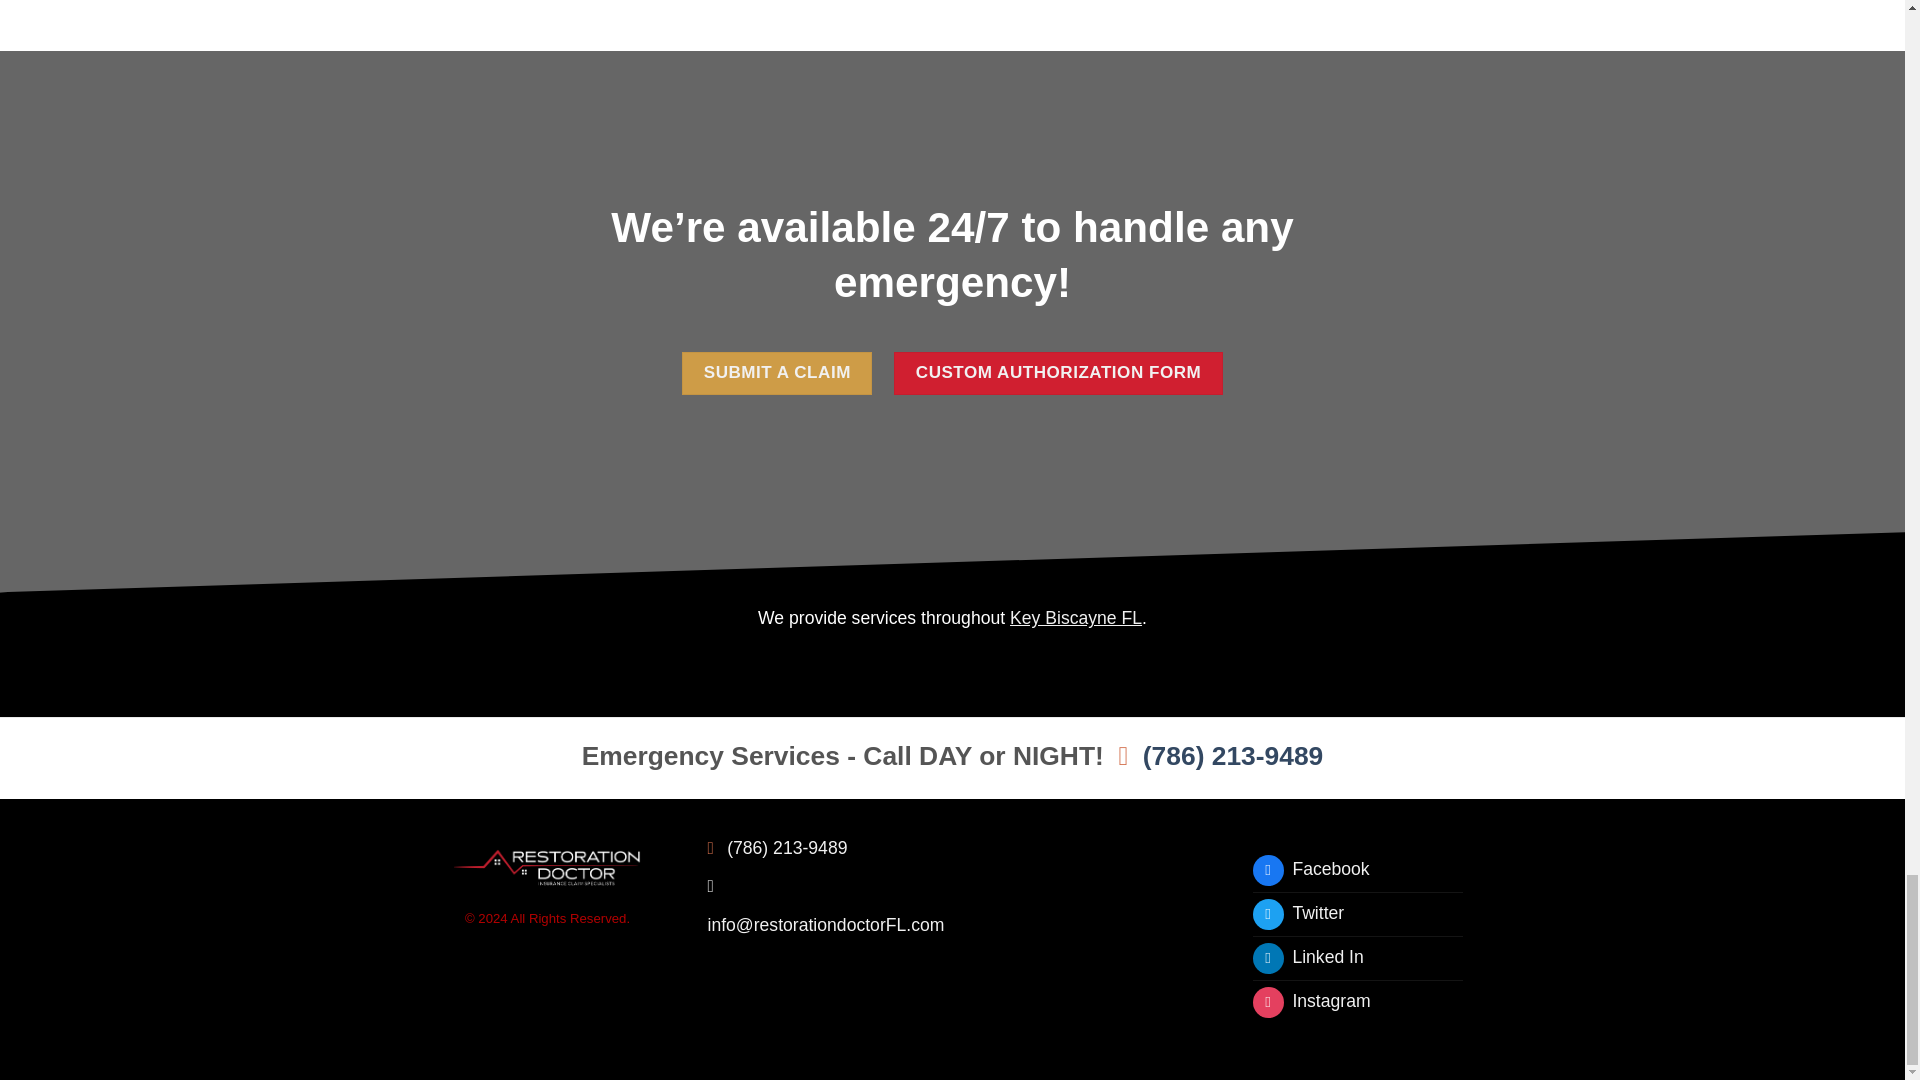  Describe the element at coordinates (1310, 1002) in the screenshot. I see `Instagram` at that location.